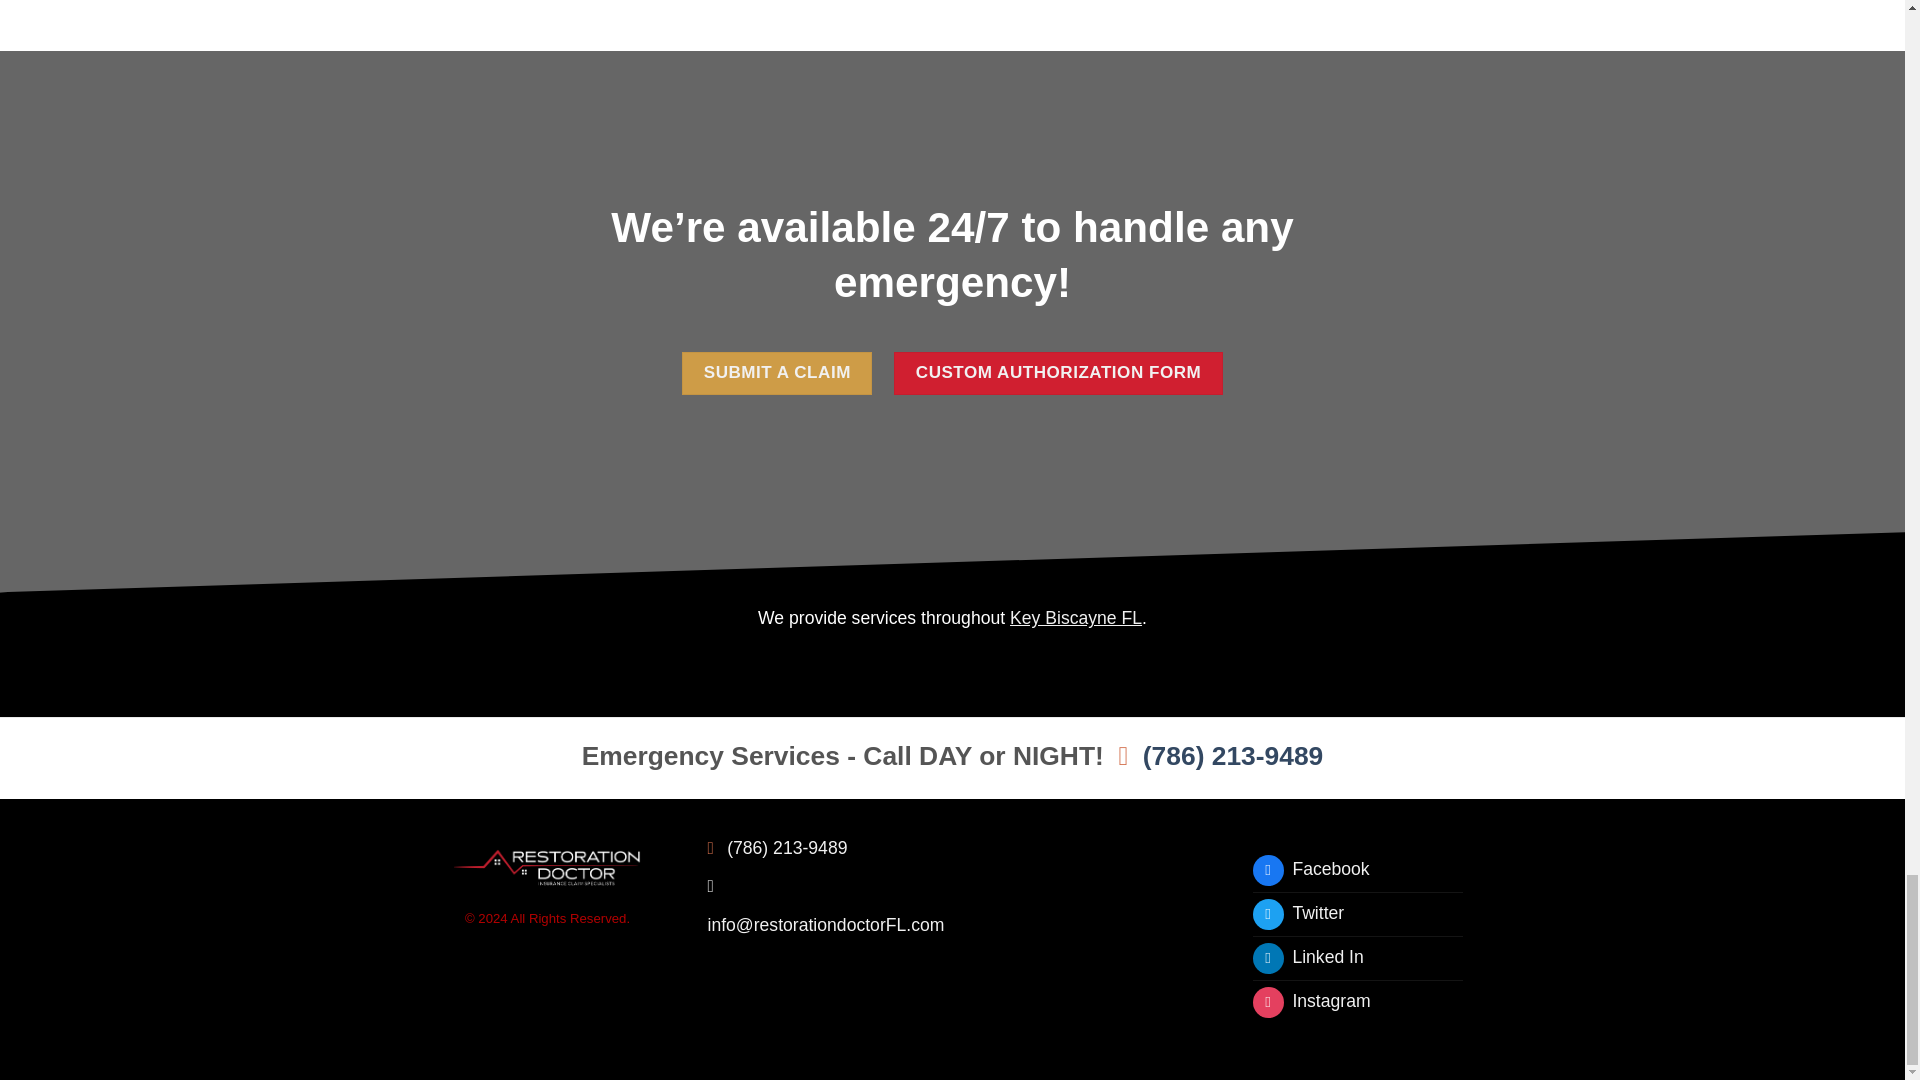  Describe the element at coordinates (1310, 1002) in the screenshot. I see `Instagram` at that location.